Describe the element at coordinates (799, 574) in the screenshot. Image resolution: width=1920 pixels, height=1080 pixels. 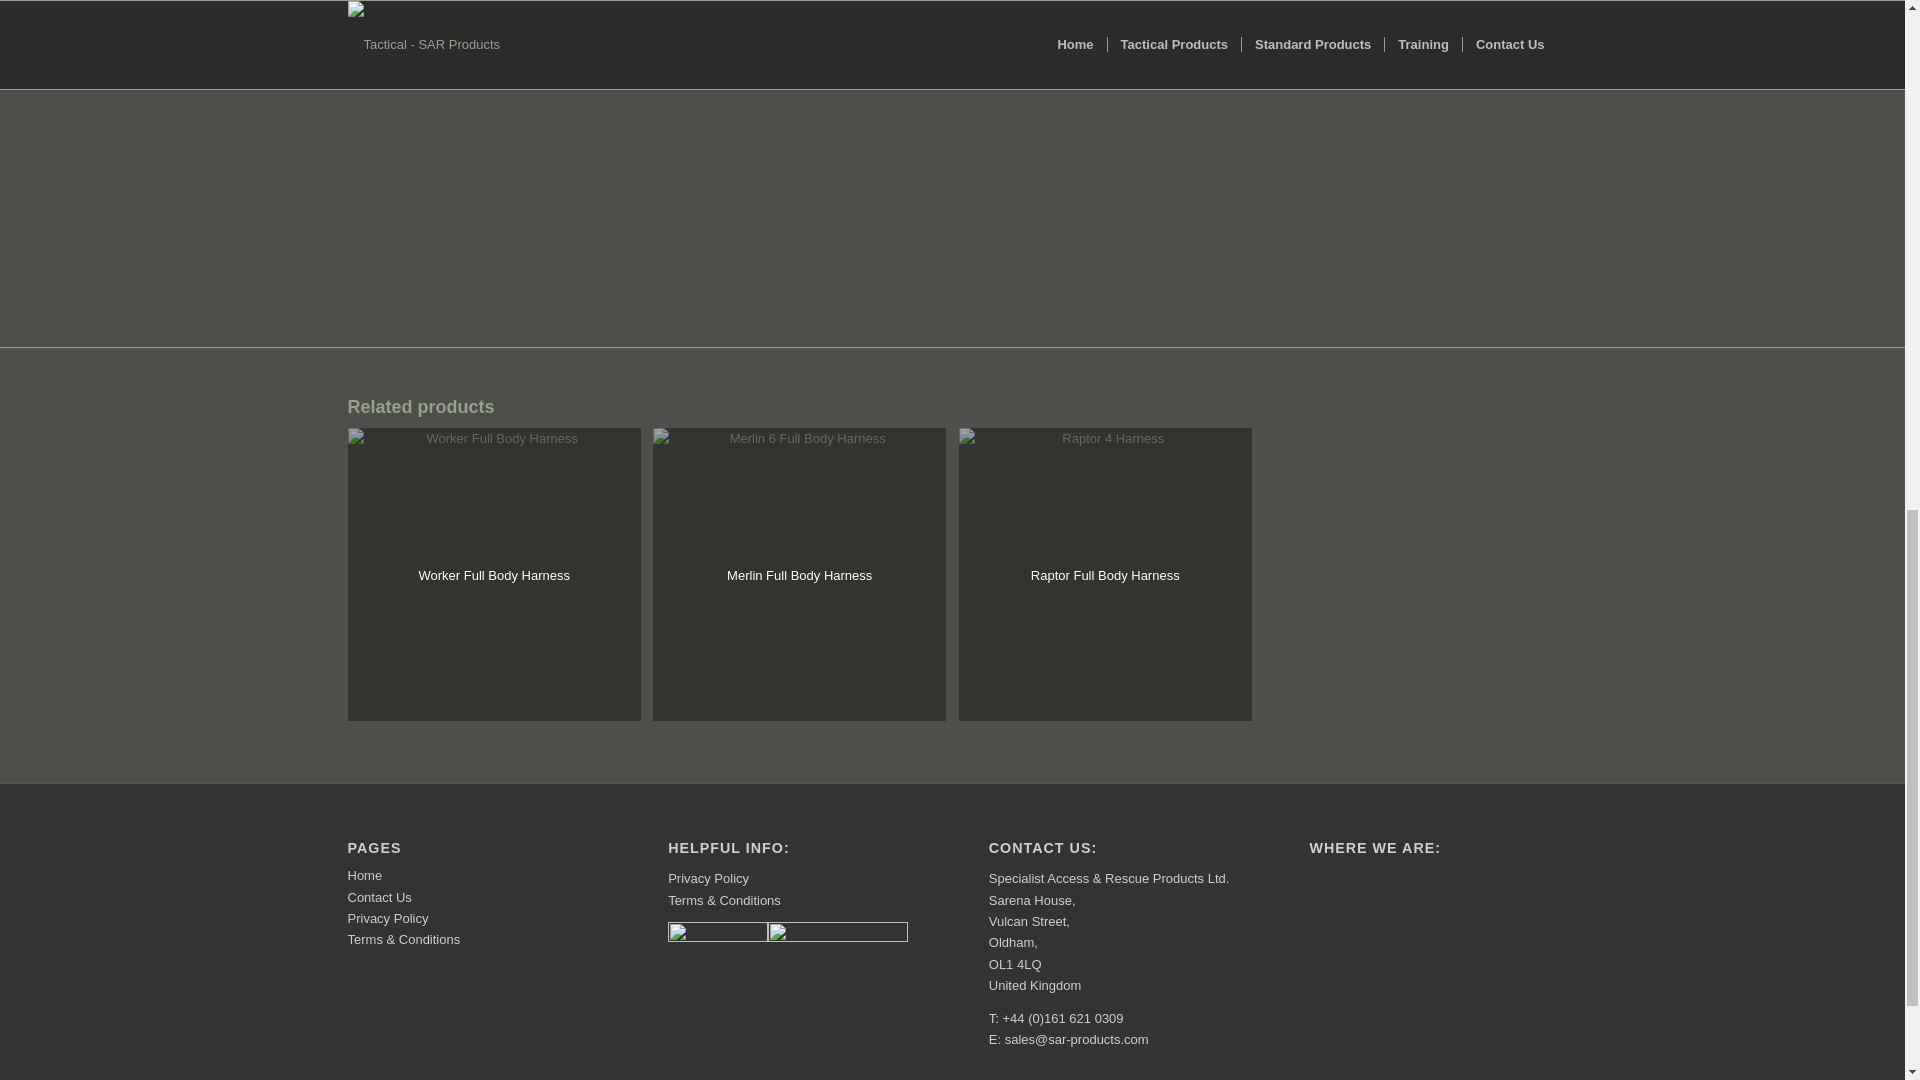
I see `Merlin Full Body Harness` at that location.